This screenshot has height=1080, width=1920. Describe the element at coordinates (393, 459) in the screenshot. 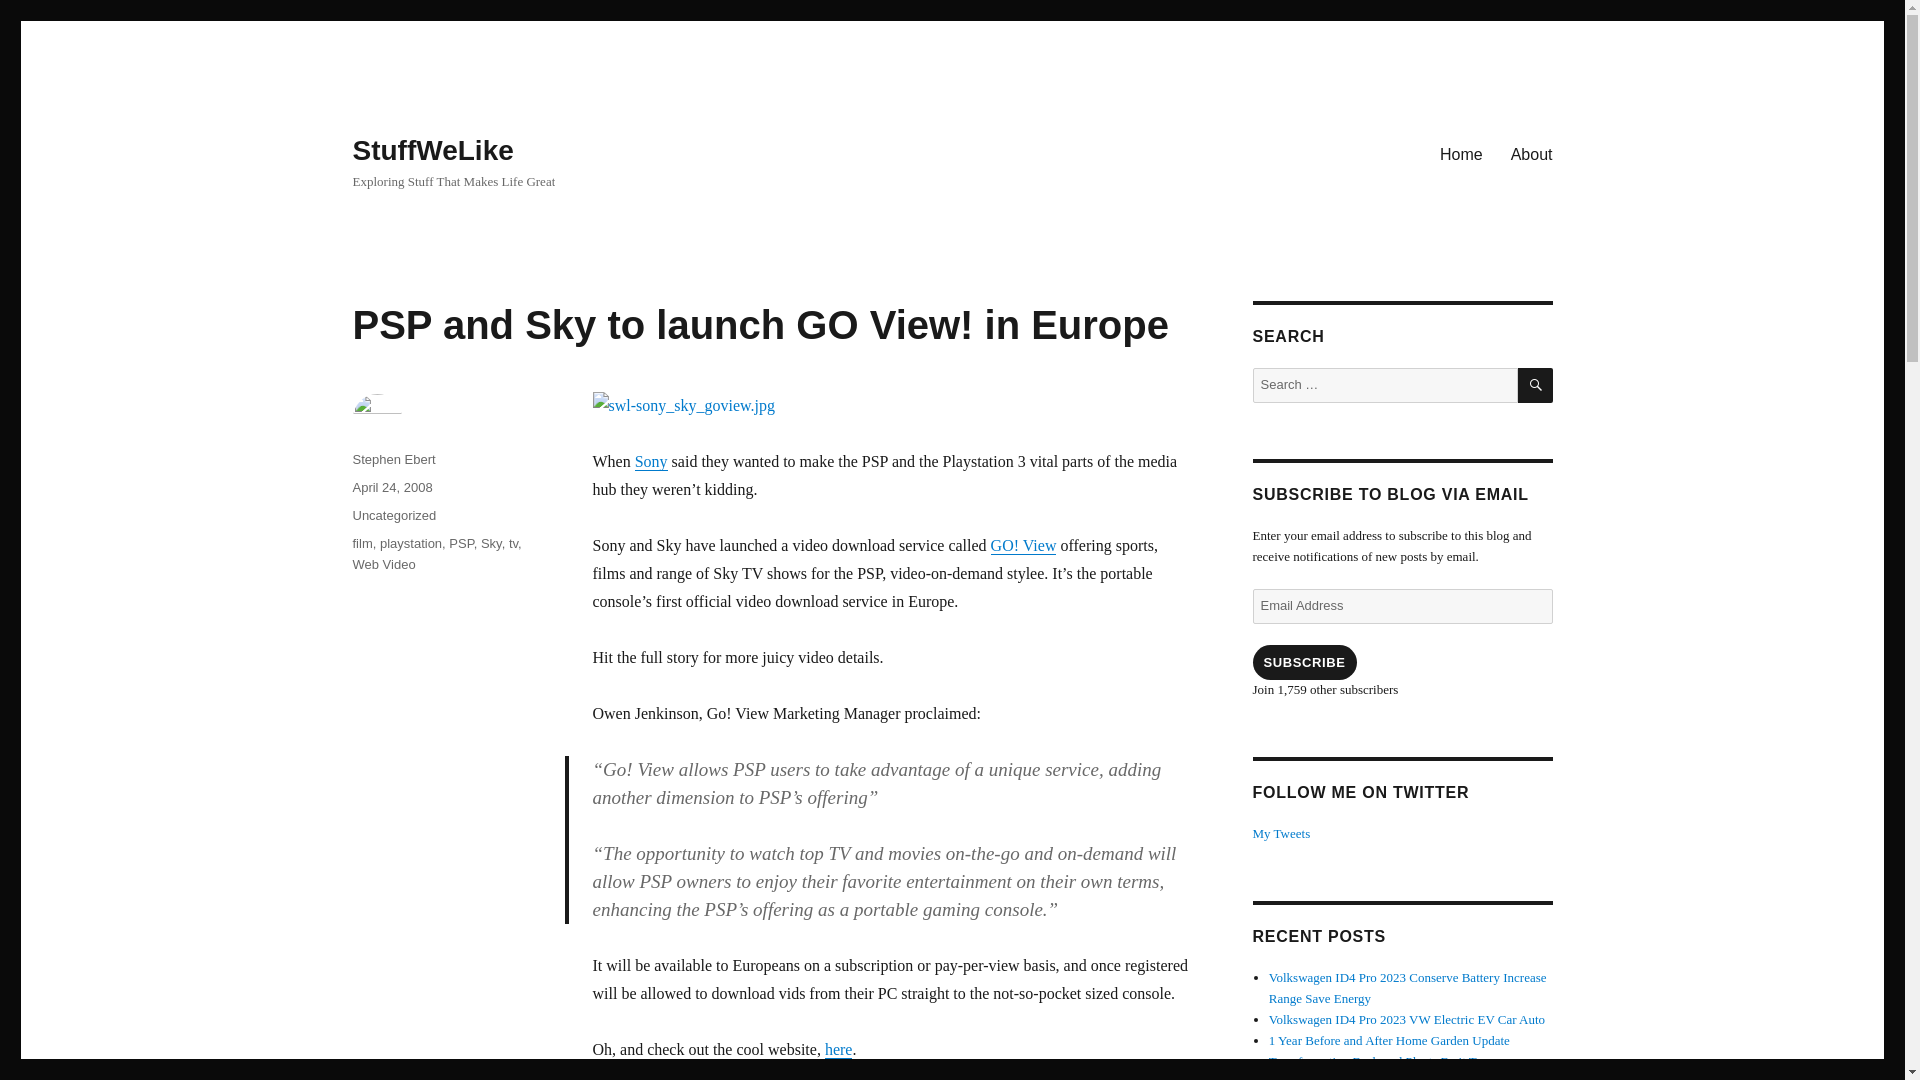

I see `Stephen Ebert` at that location.